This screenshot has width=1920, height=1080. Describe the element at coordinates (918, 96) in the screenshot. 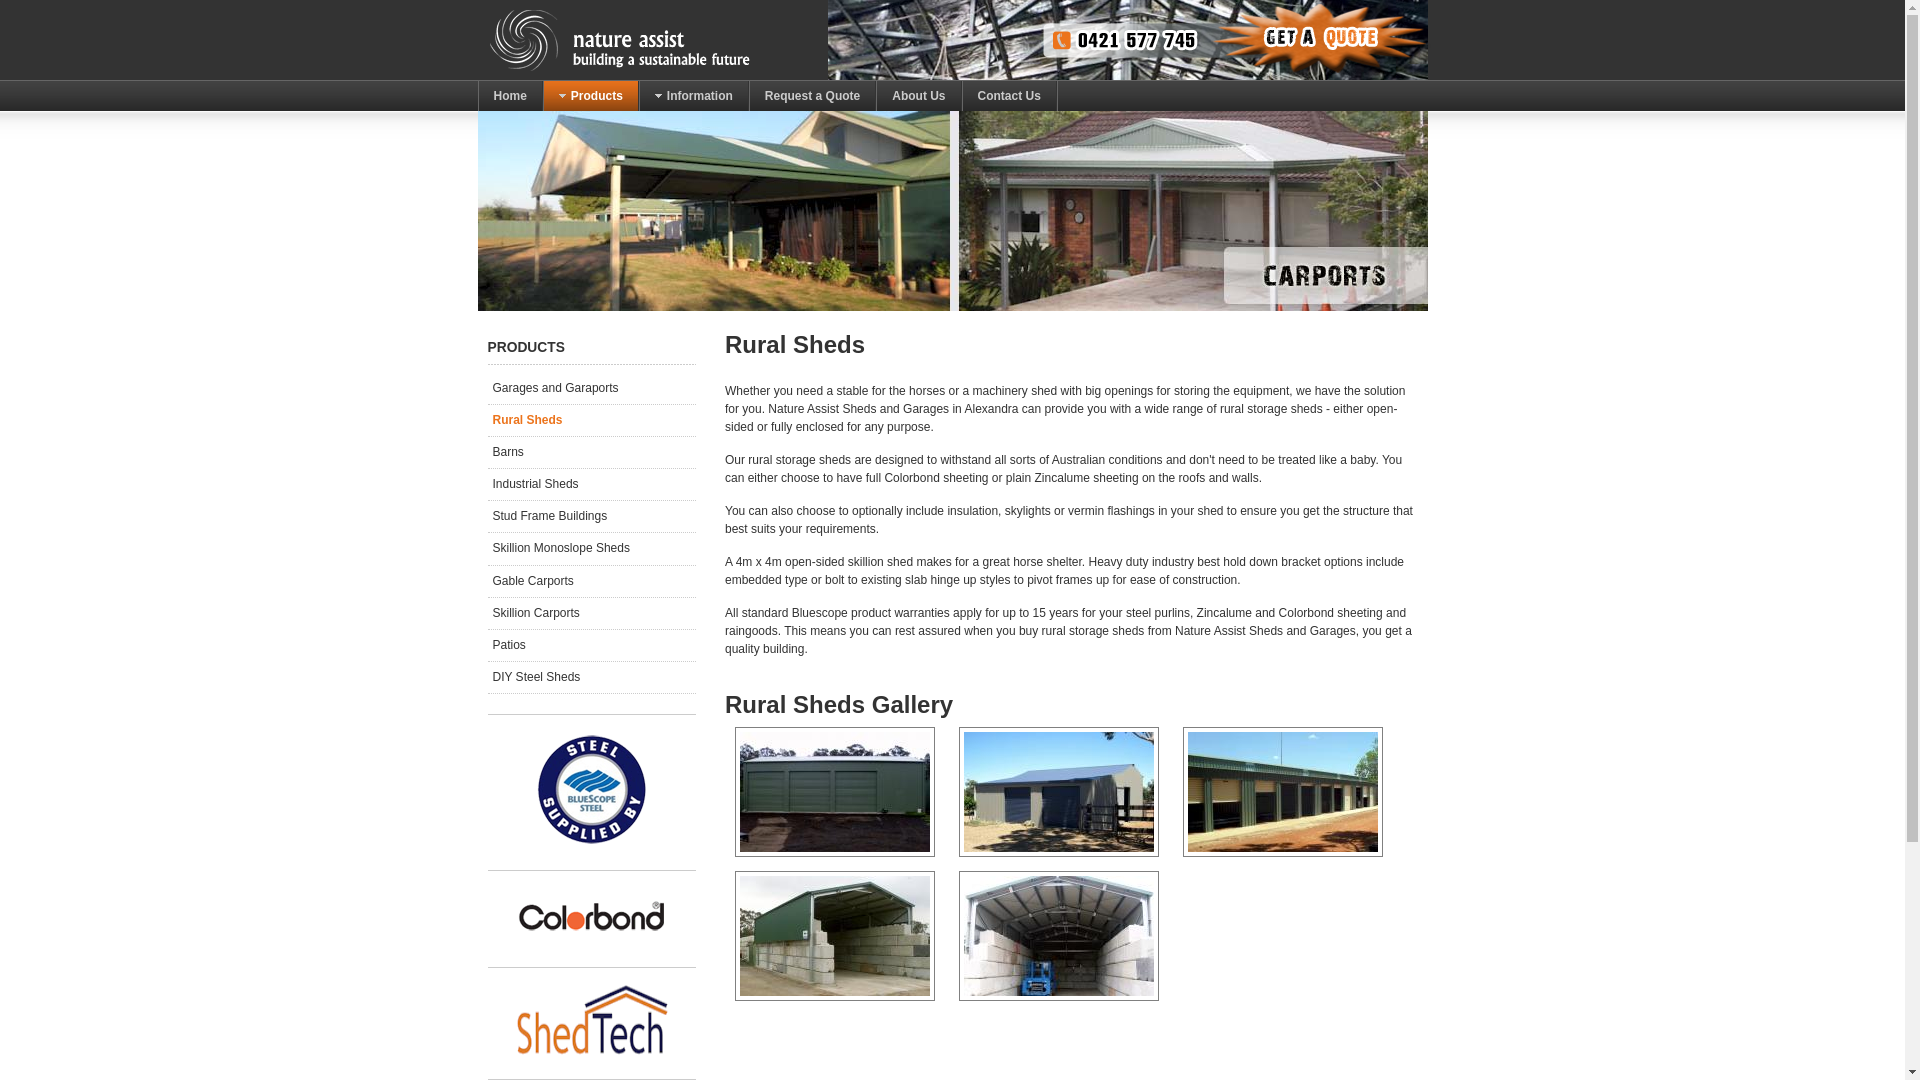

I see `About Us` at that location.